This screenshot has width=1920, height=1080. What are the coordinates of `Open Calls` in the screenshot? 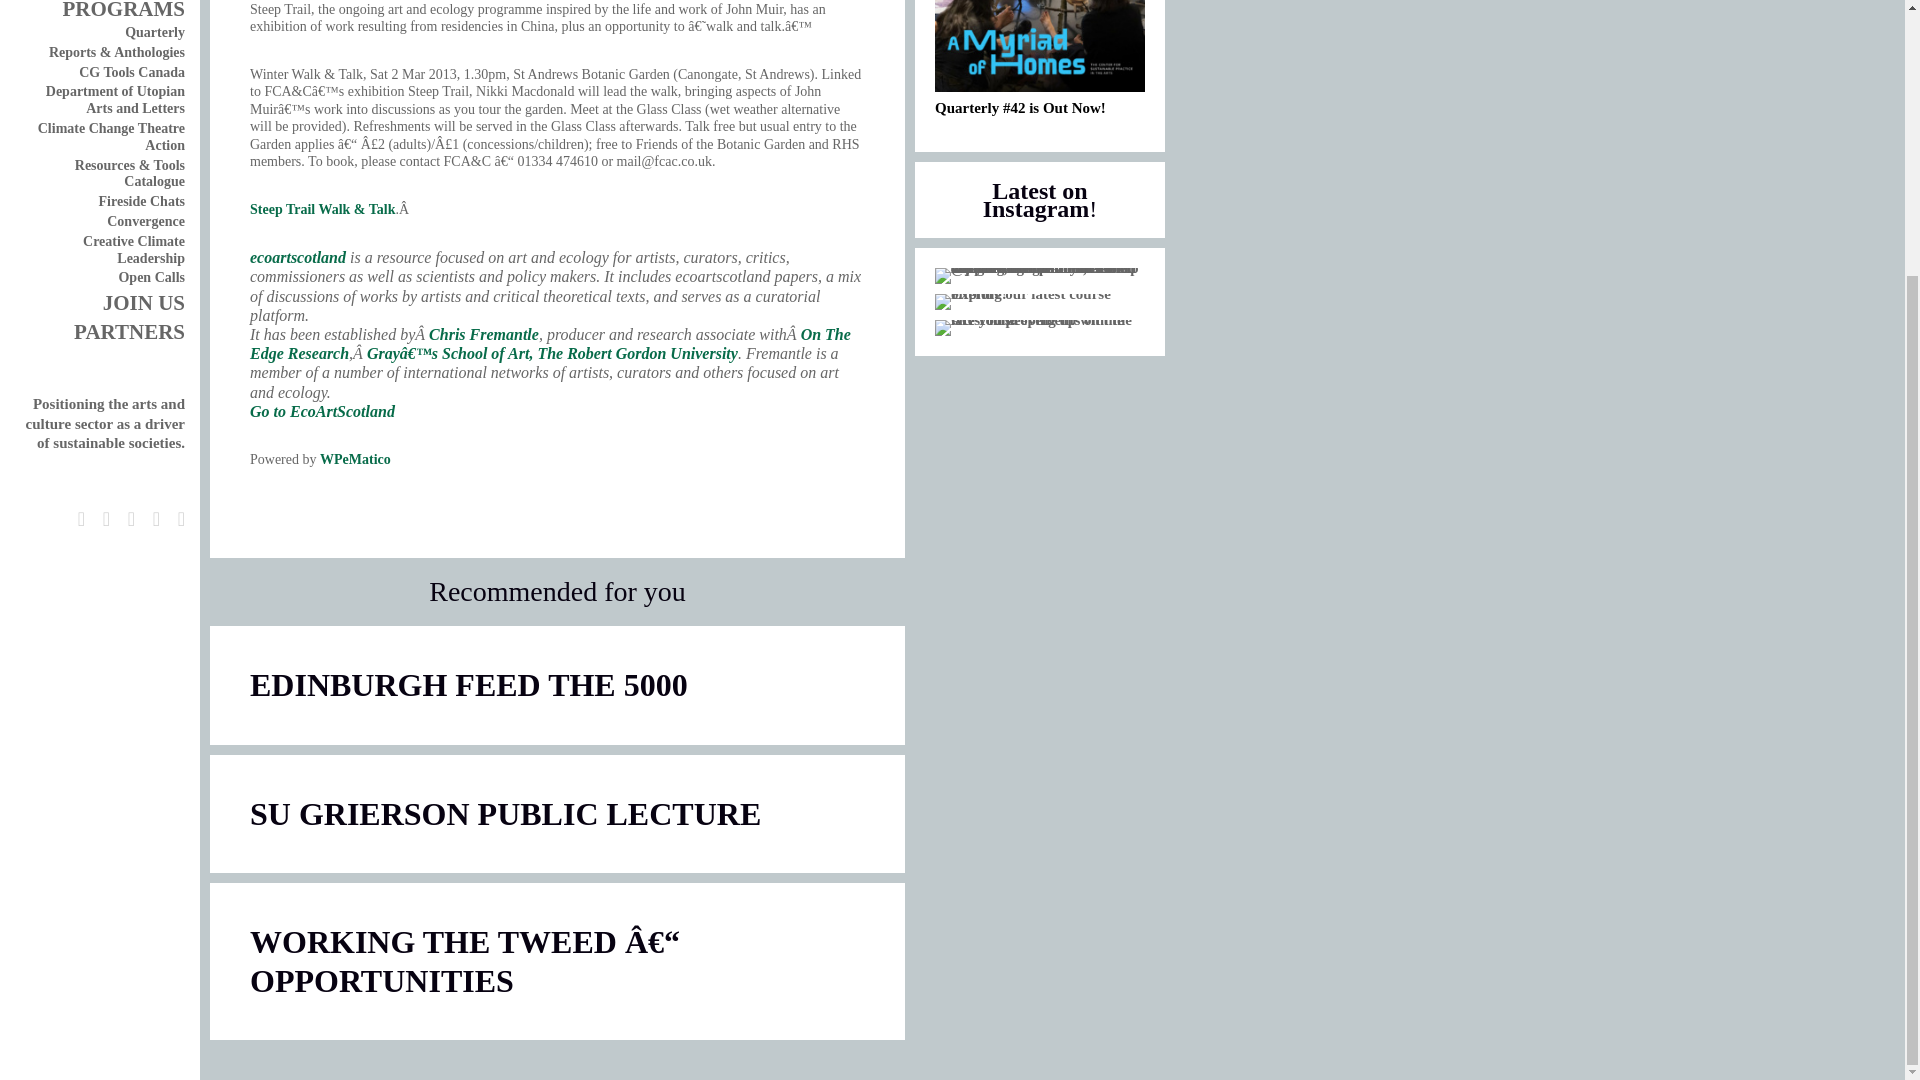 It's located at (150, 278).